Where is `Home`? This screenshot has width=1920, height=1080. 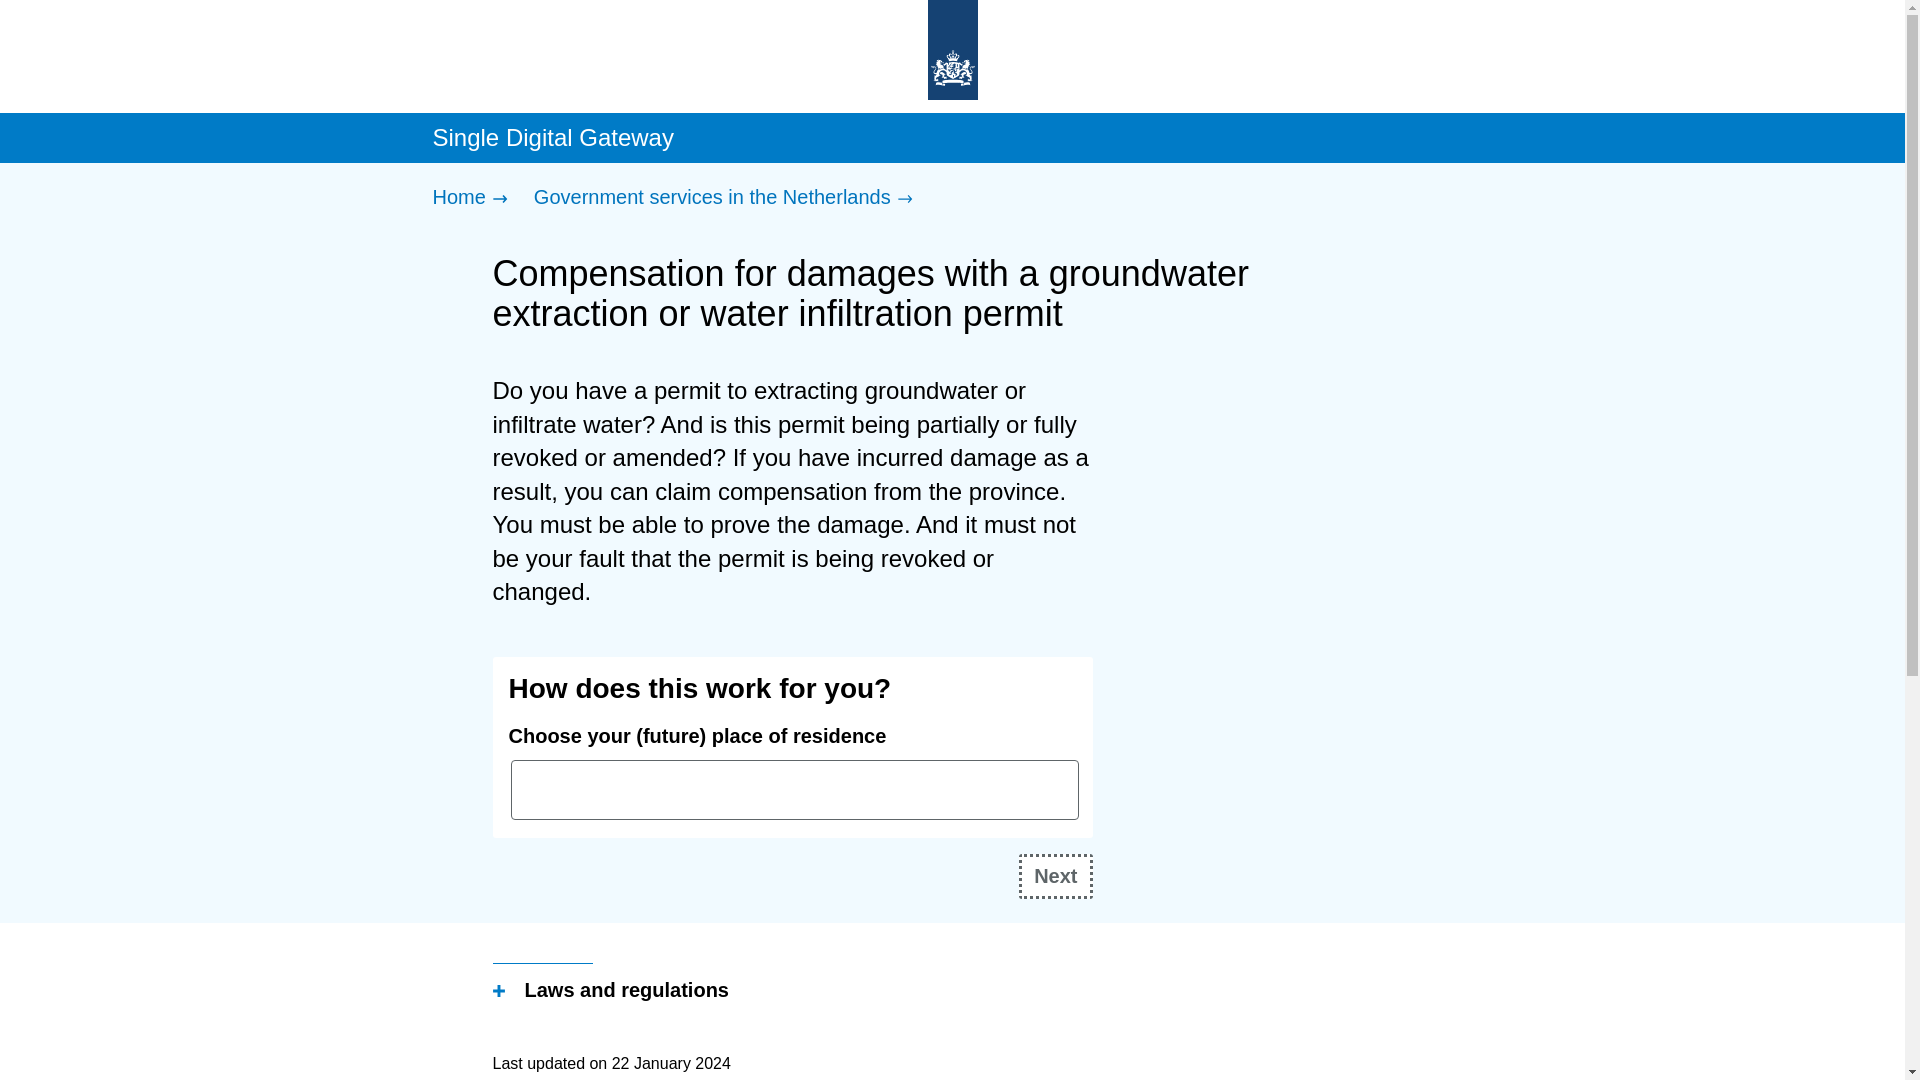
Home is located at coordinates (474, 198).